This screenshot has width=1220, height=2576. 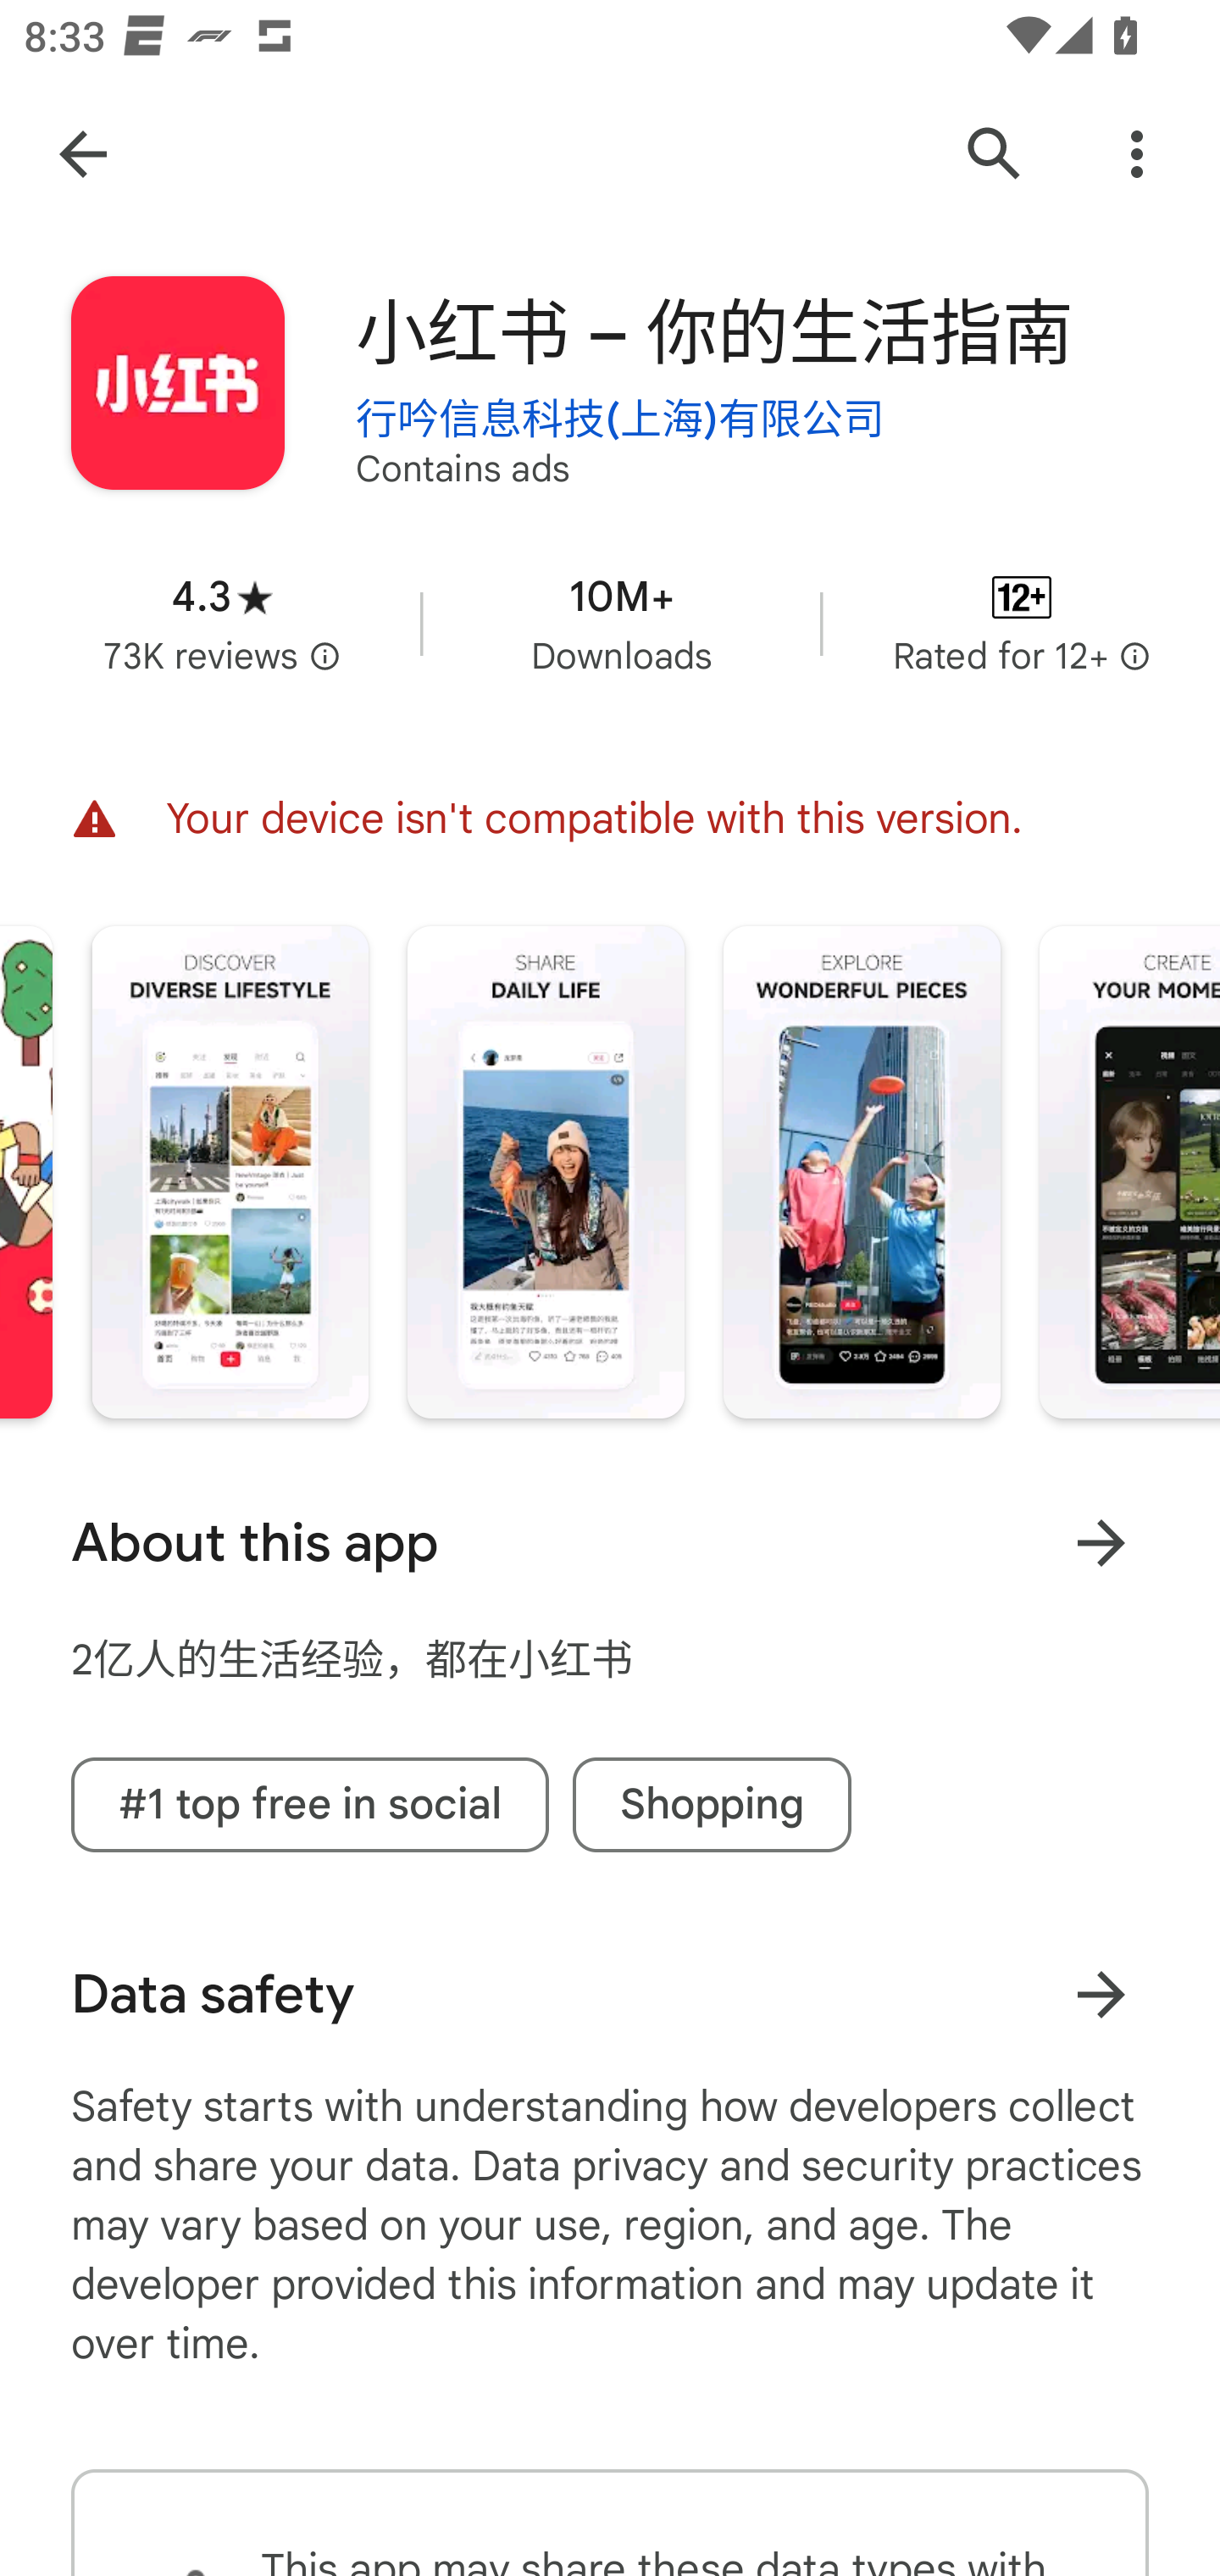 What do you see at coordinates (1101, 1542) in the screenshot?
I see `Learn more About this app` at bounding box center [1101, 1542].